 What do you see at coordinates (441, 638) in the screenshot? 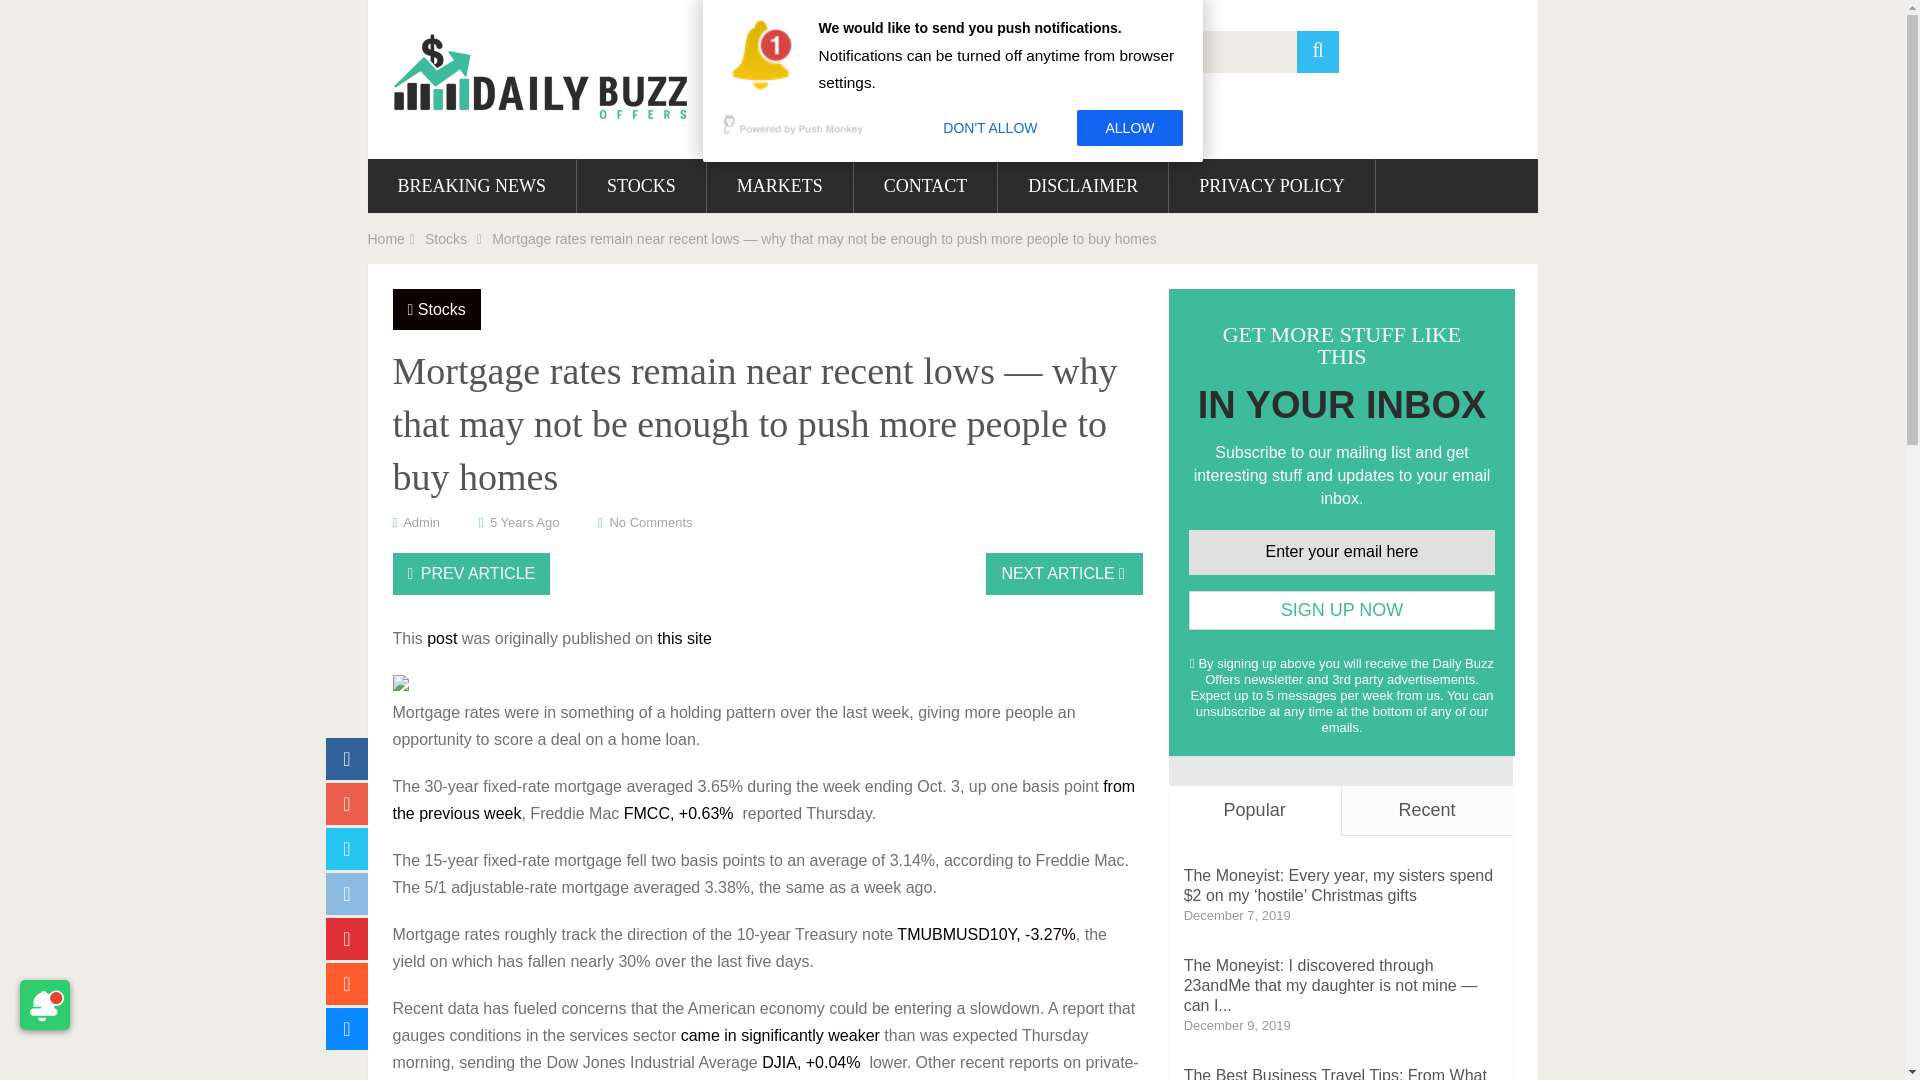
I see `post` at bounding box center [441, 638].